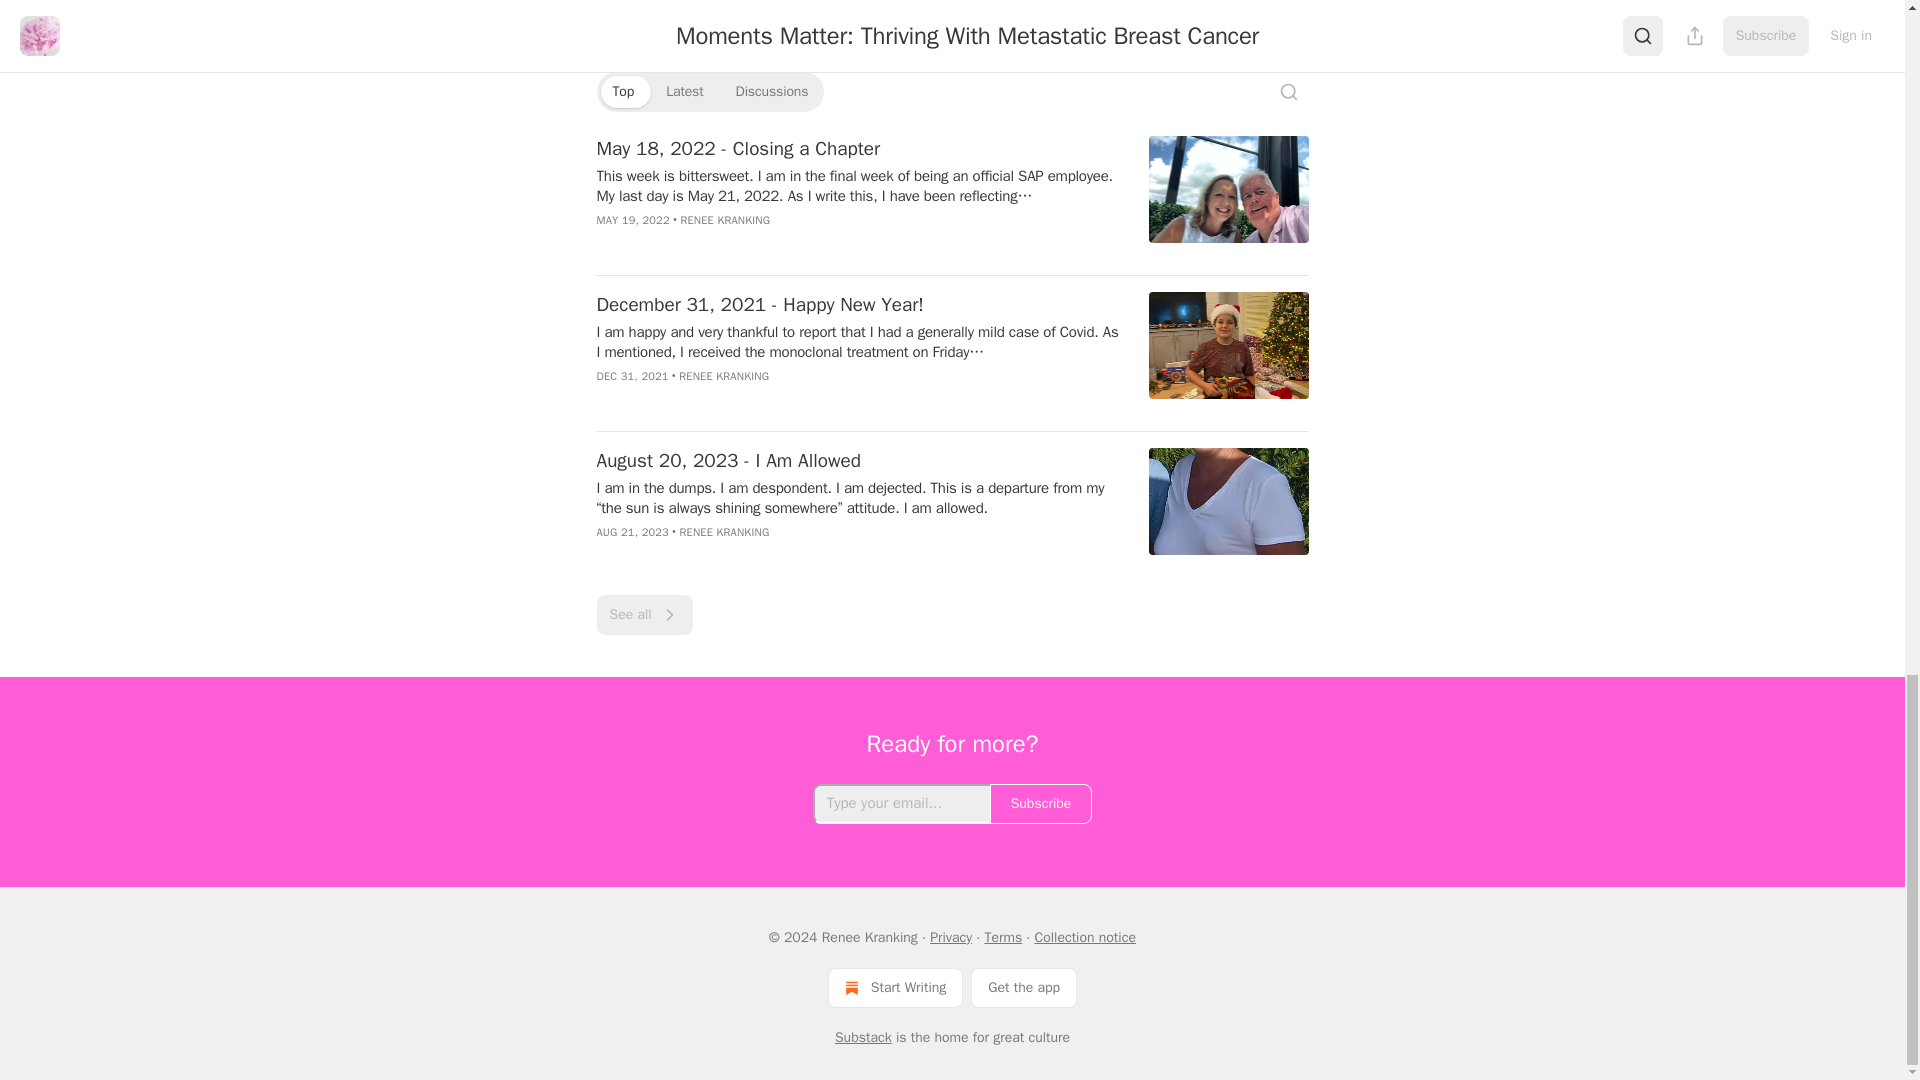 The image size is (1920, 1080). I want to click on Top, so click(622, 92).